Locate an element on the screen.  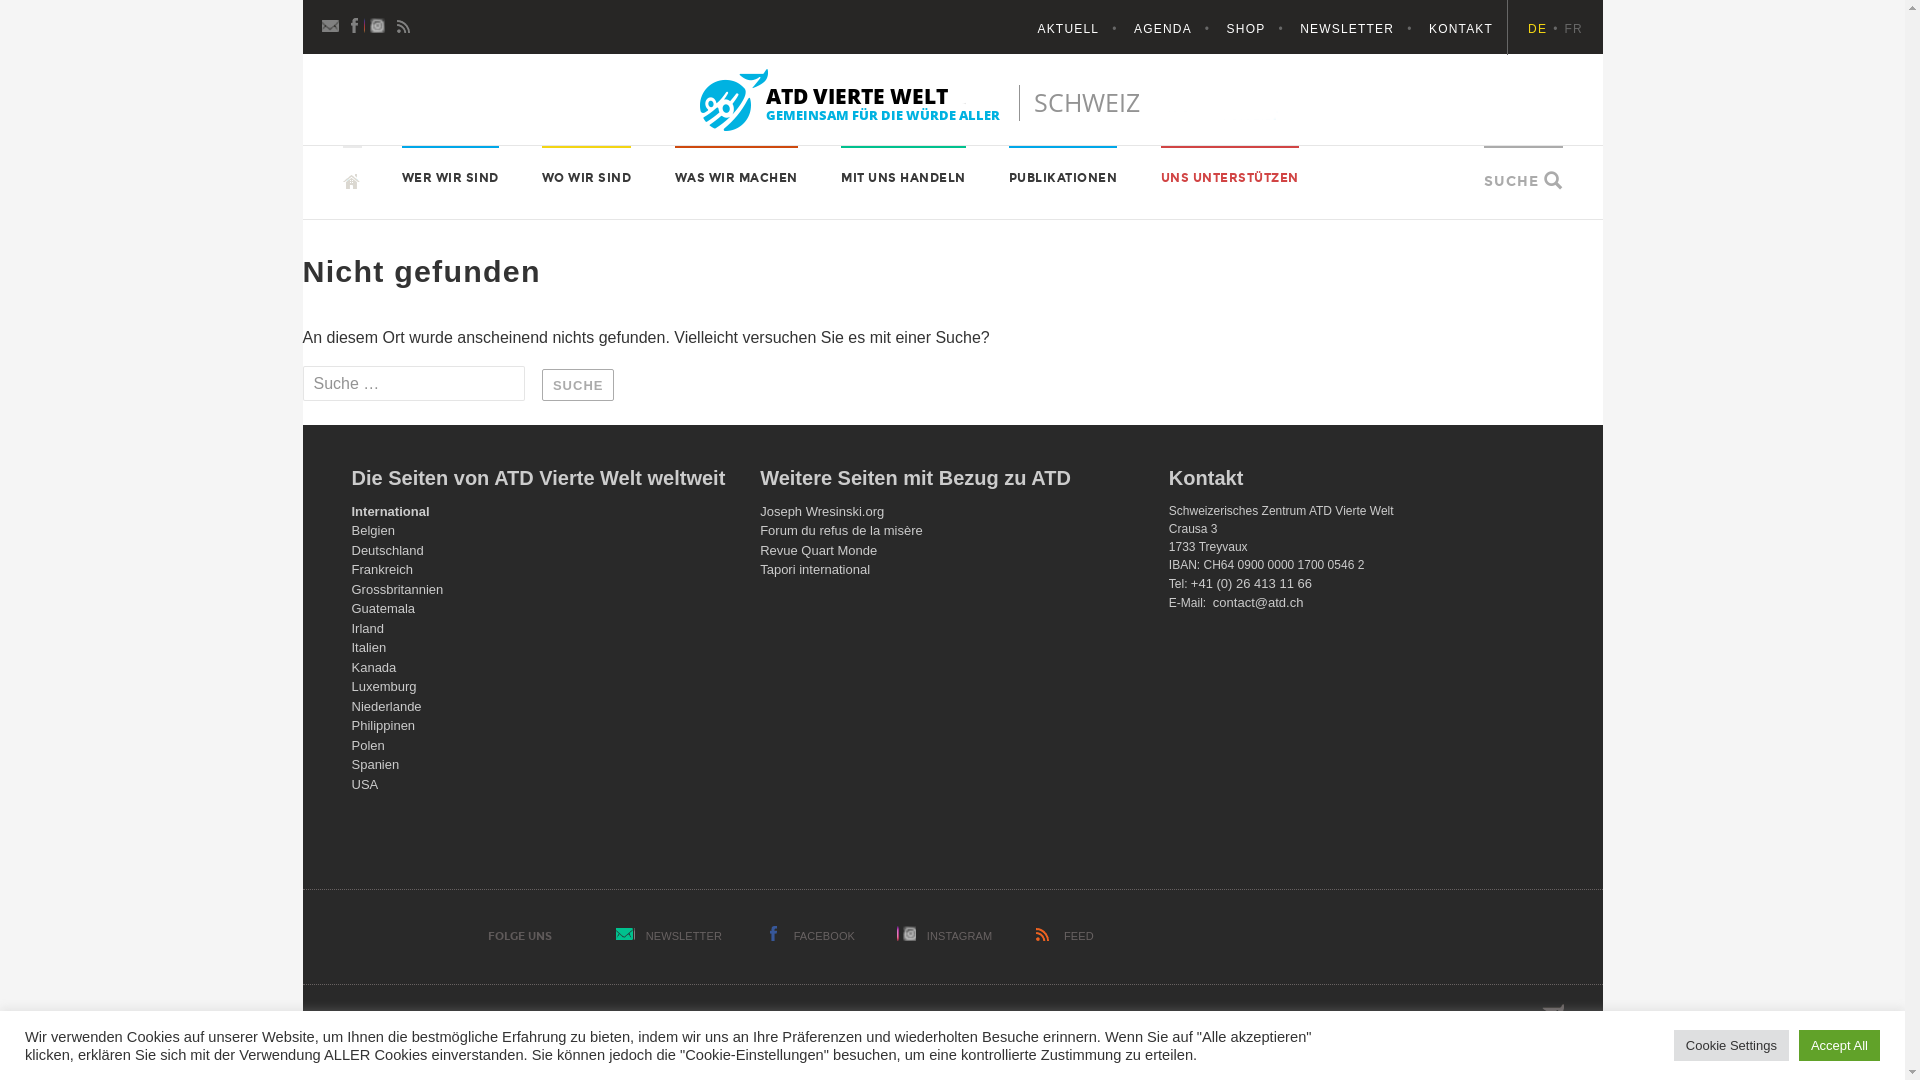
contact@atd.ch is located at coordinates (1258, 602).